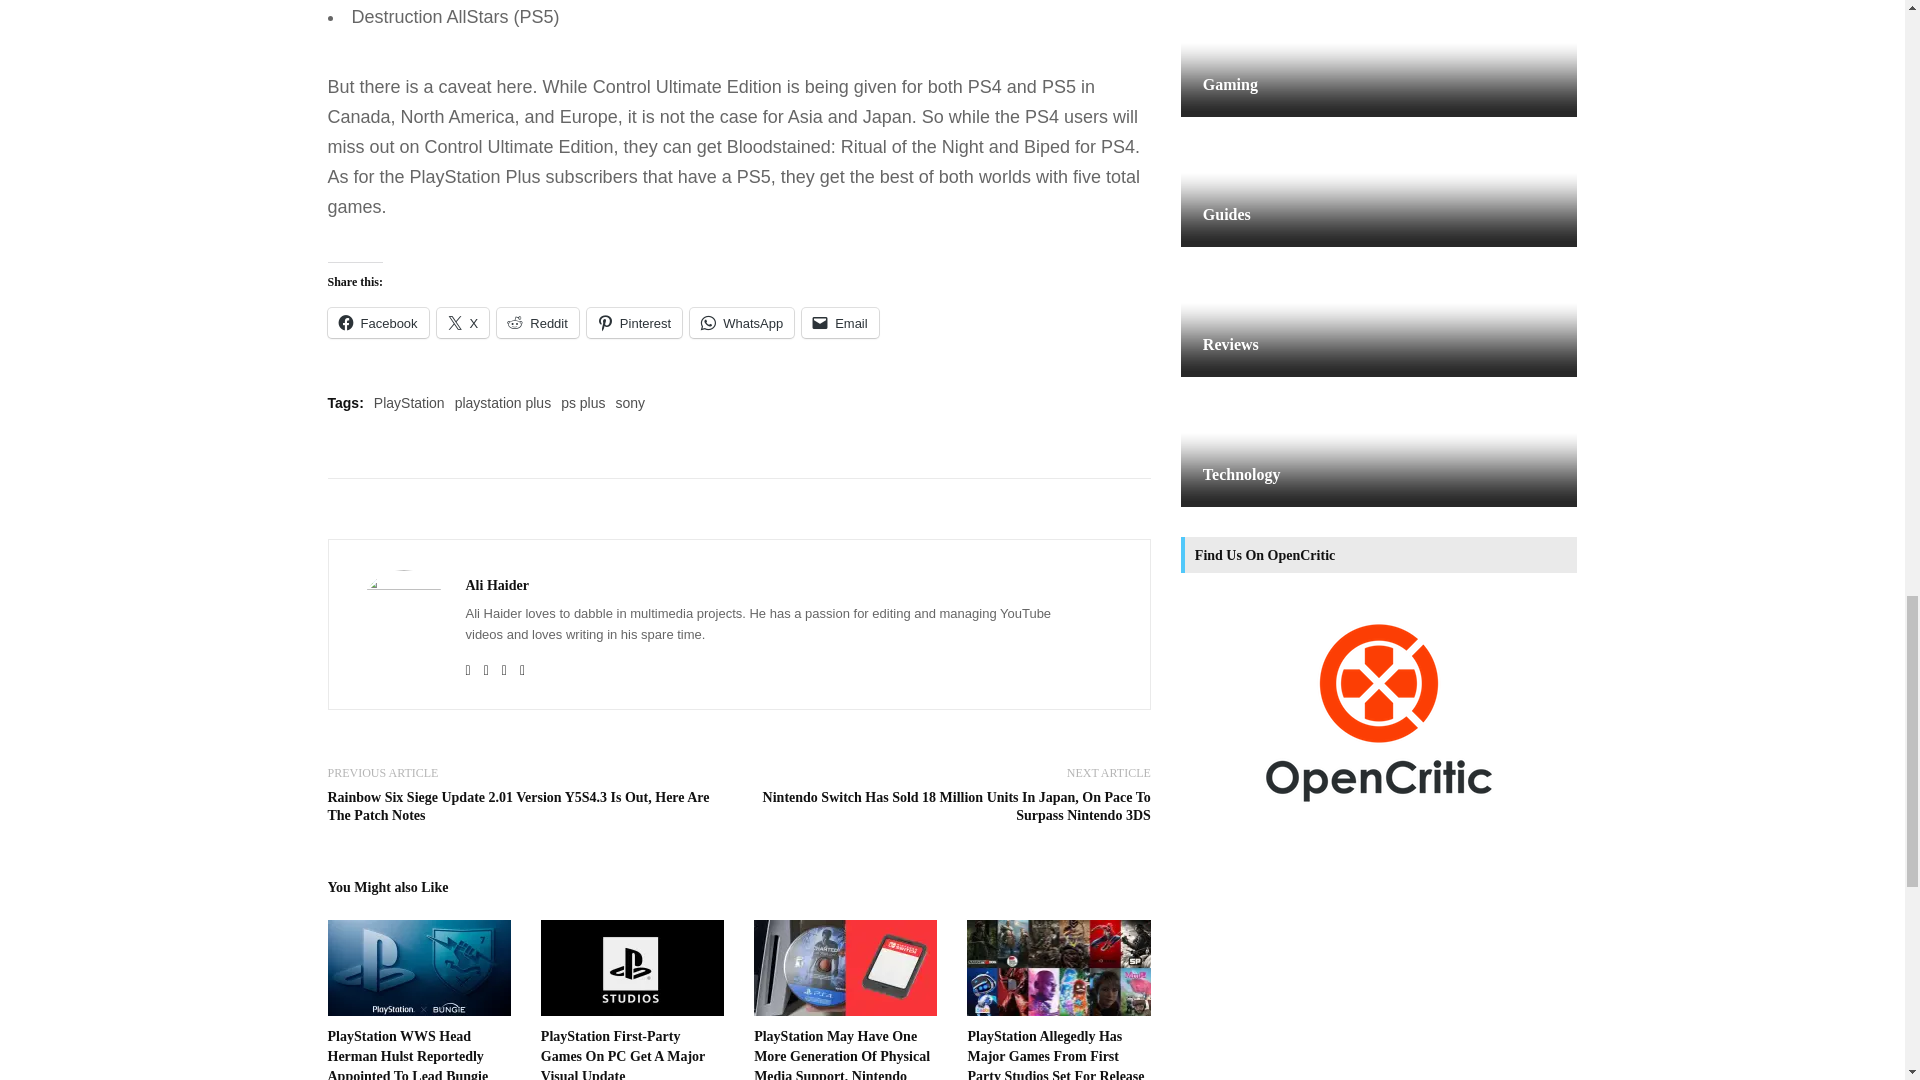  Describe the element at coordinates (840, 322) in the screenshot. I see `Click to email a link to a friend` at that location.